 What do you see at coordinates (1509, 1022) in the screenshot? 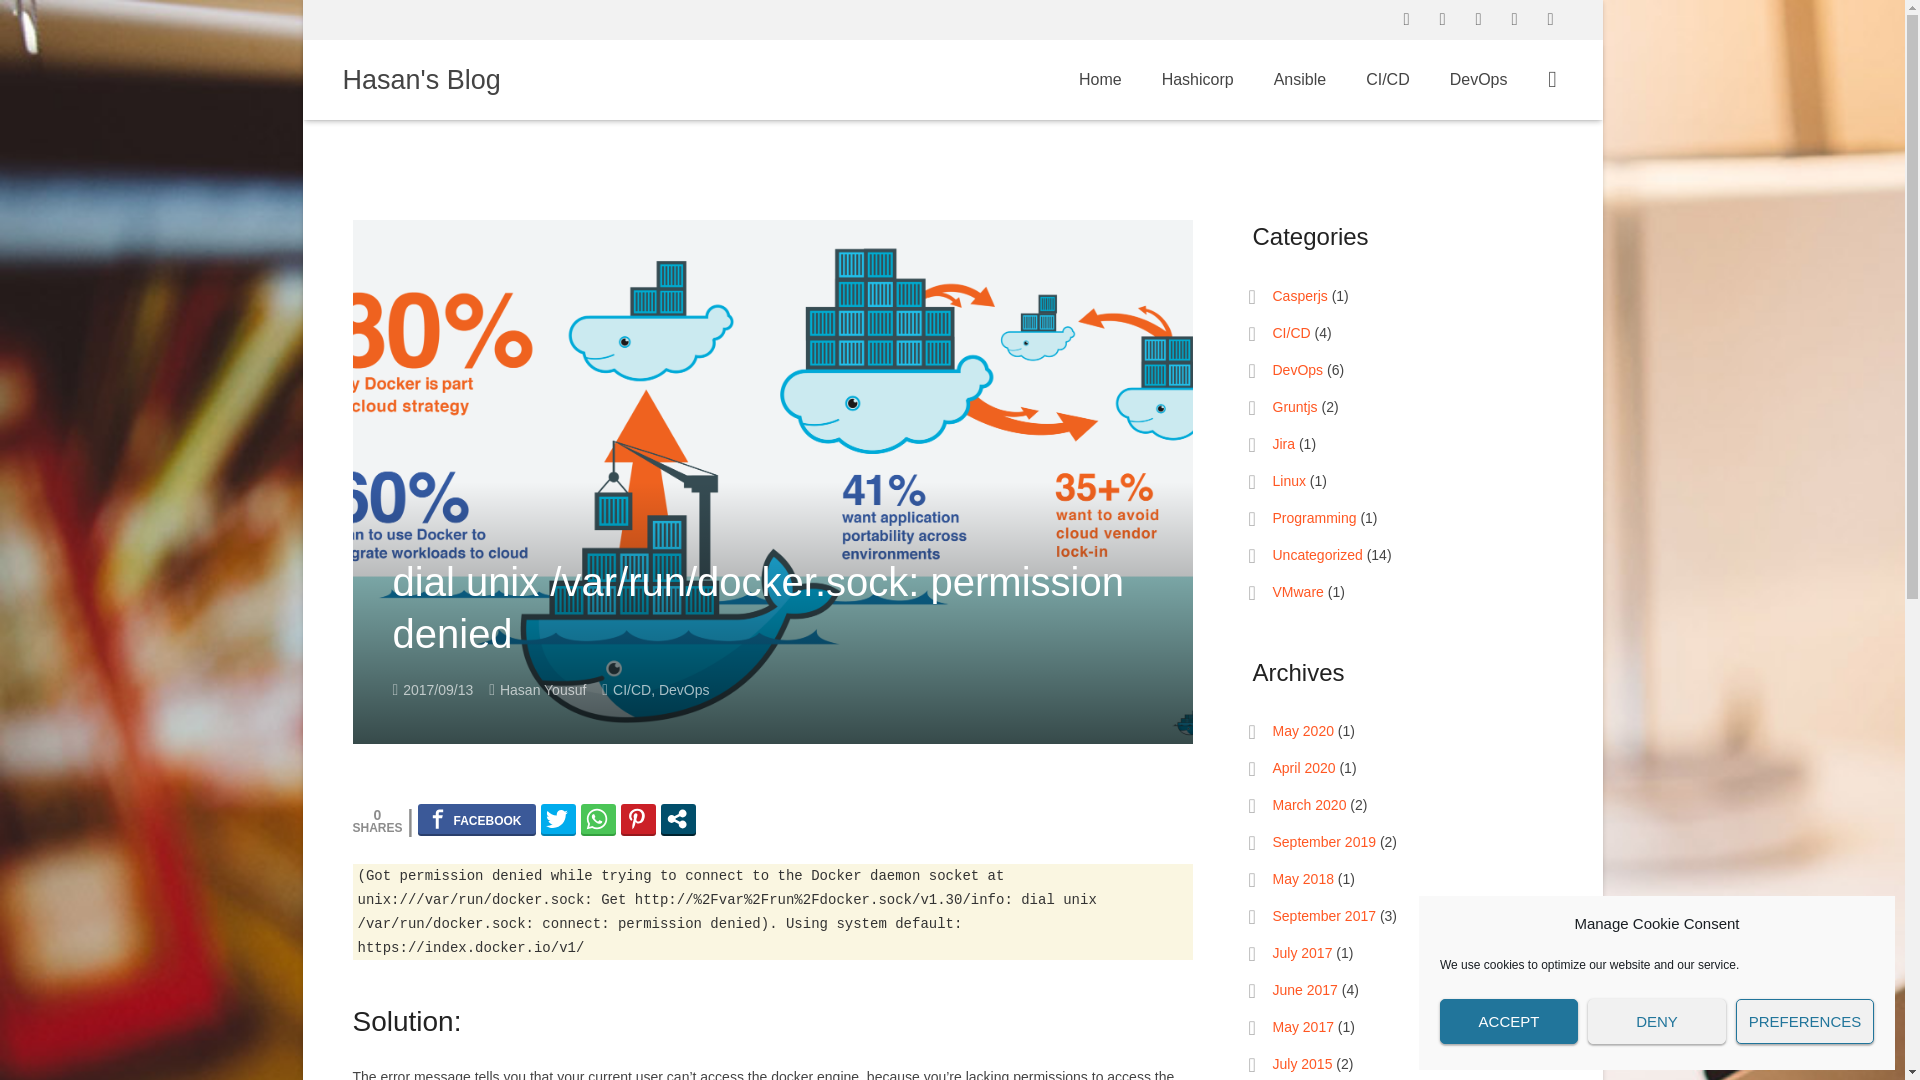
I see `ACCEPT` at bounding box center [1509, 1022].